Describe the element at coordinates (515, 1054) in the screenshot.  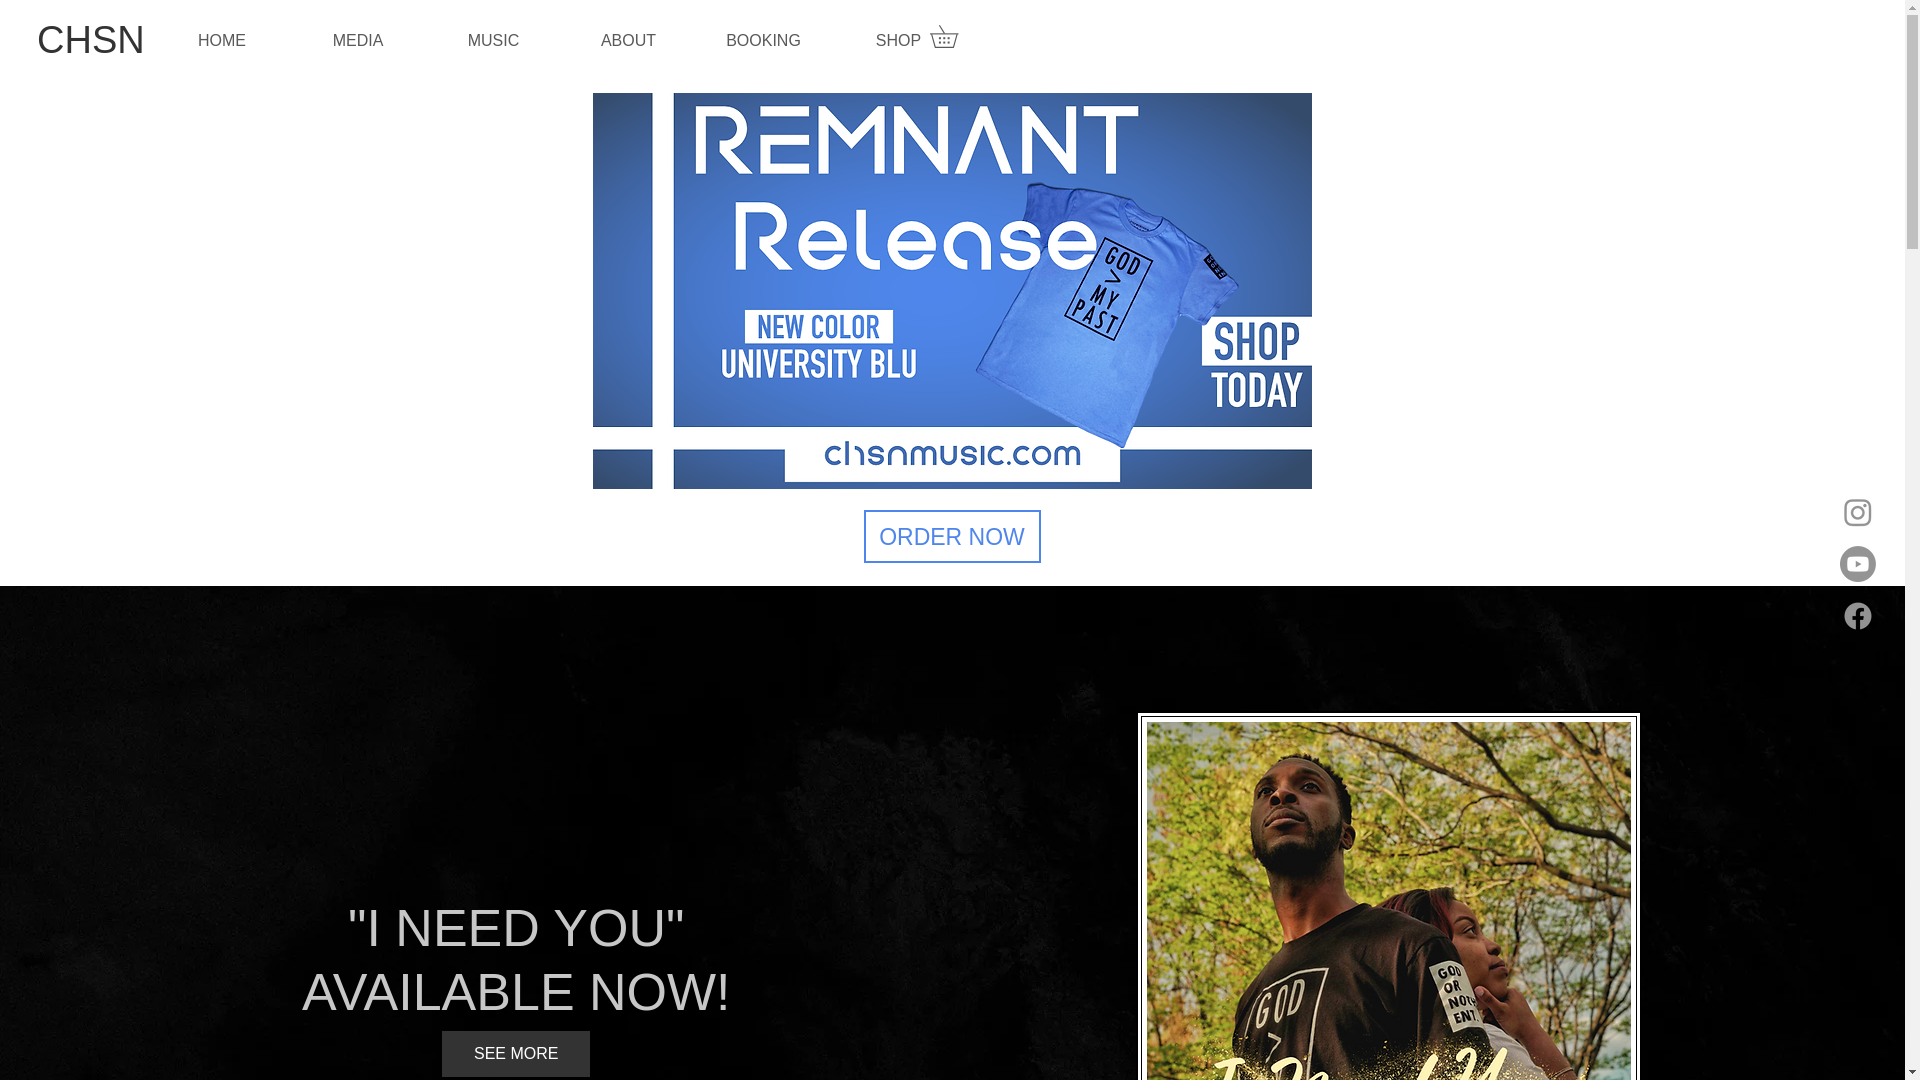
I see `SEE MORE` at that location.